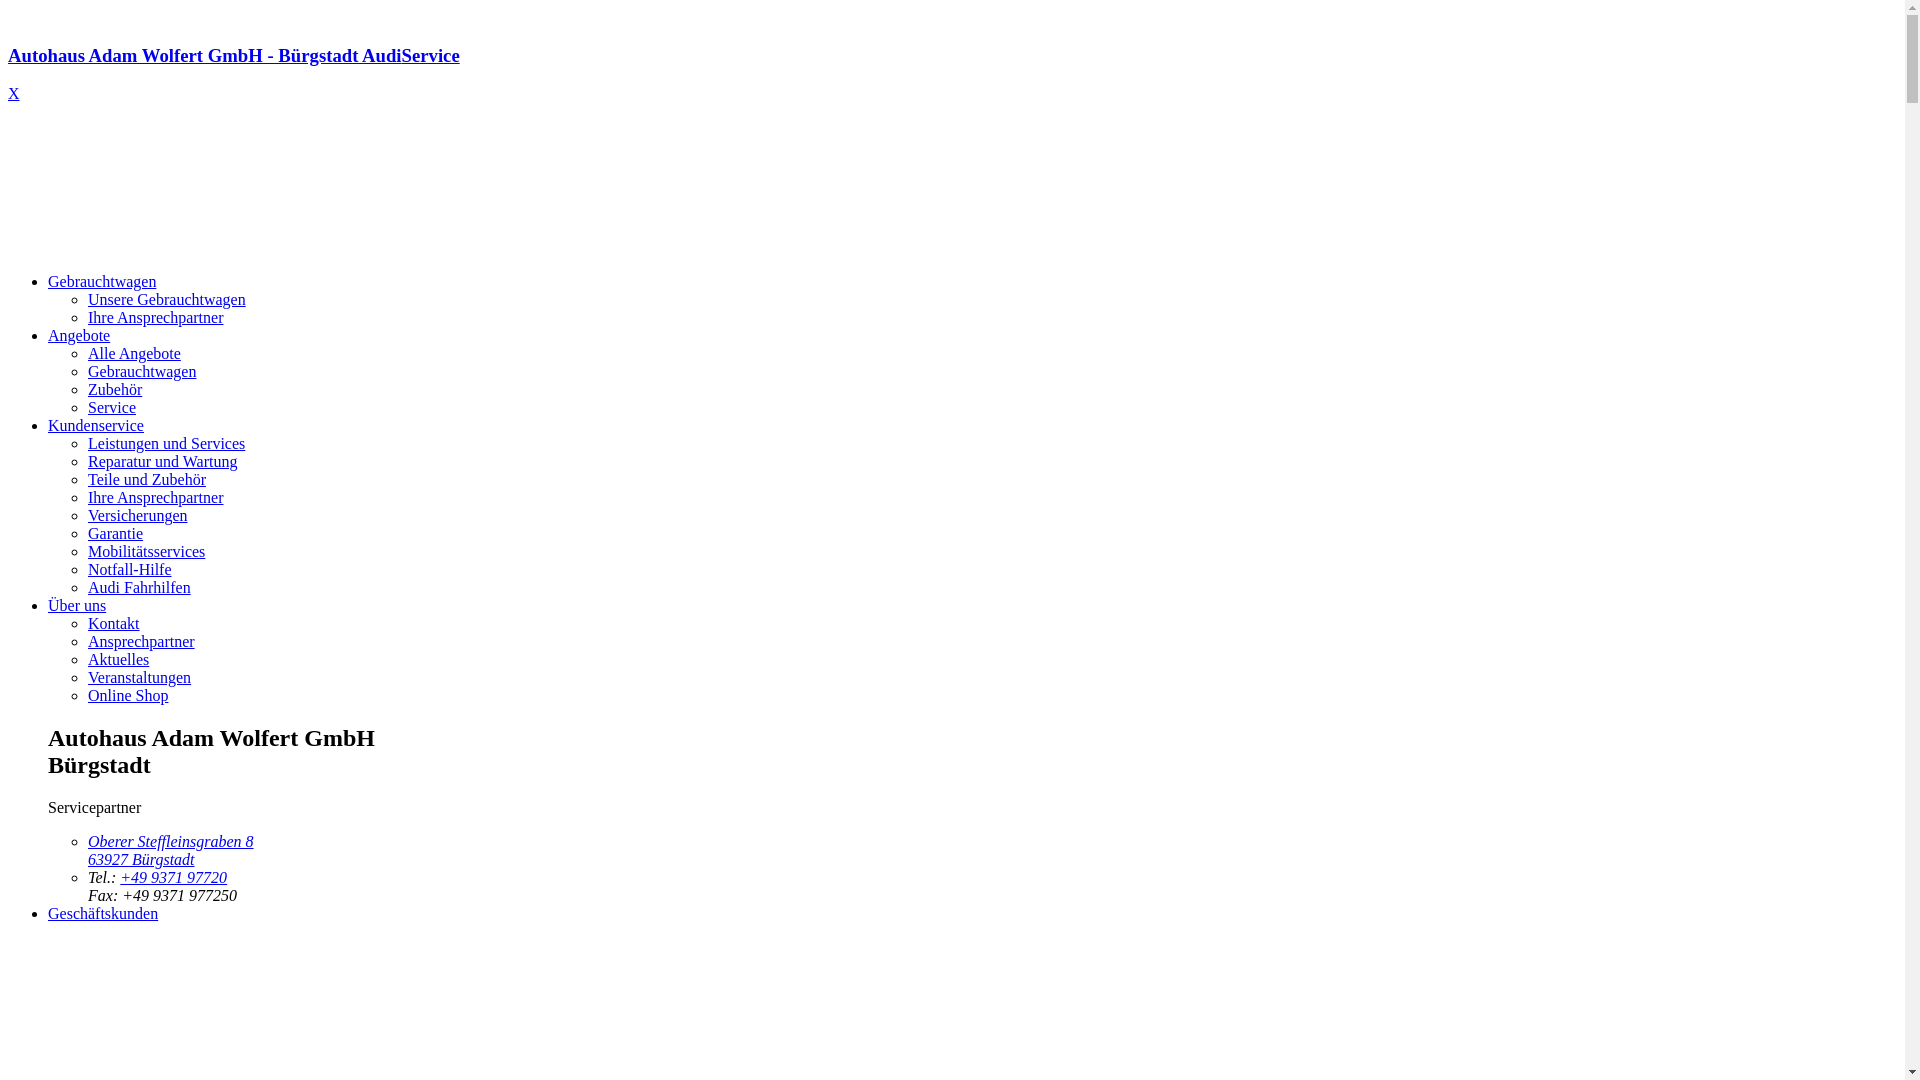 Image resolution: width=1920 pixels, height=1080 pixels. I want to click on X, so click(14, 94).